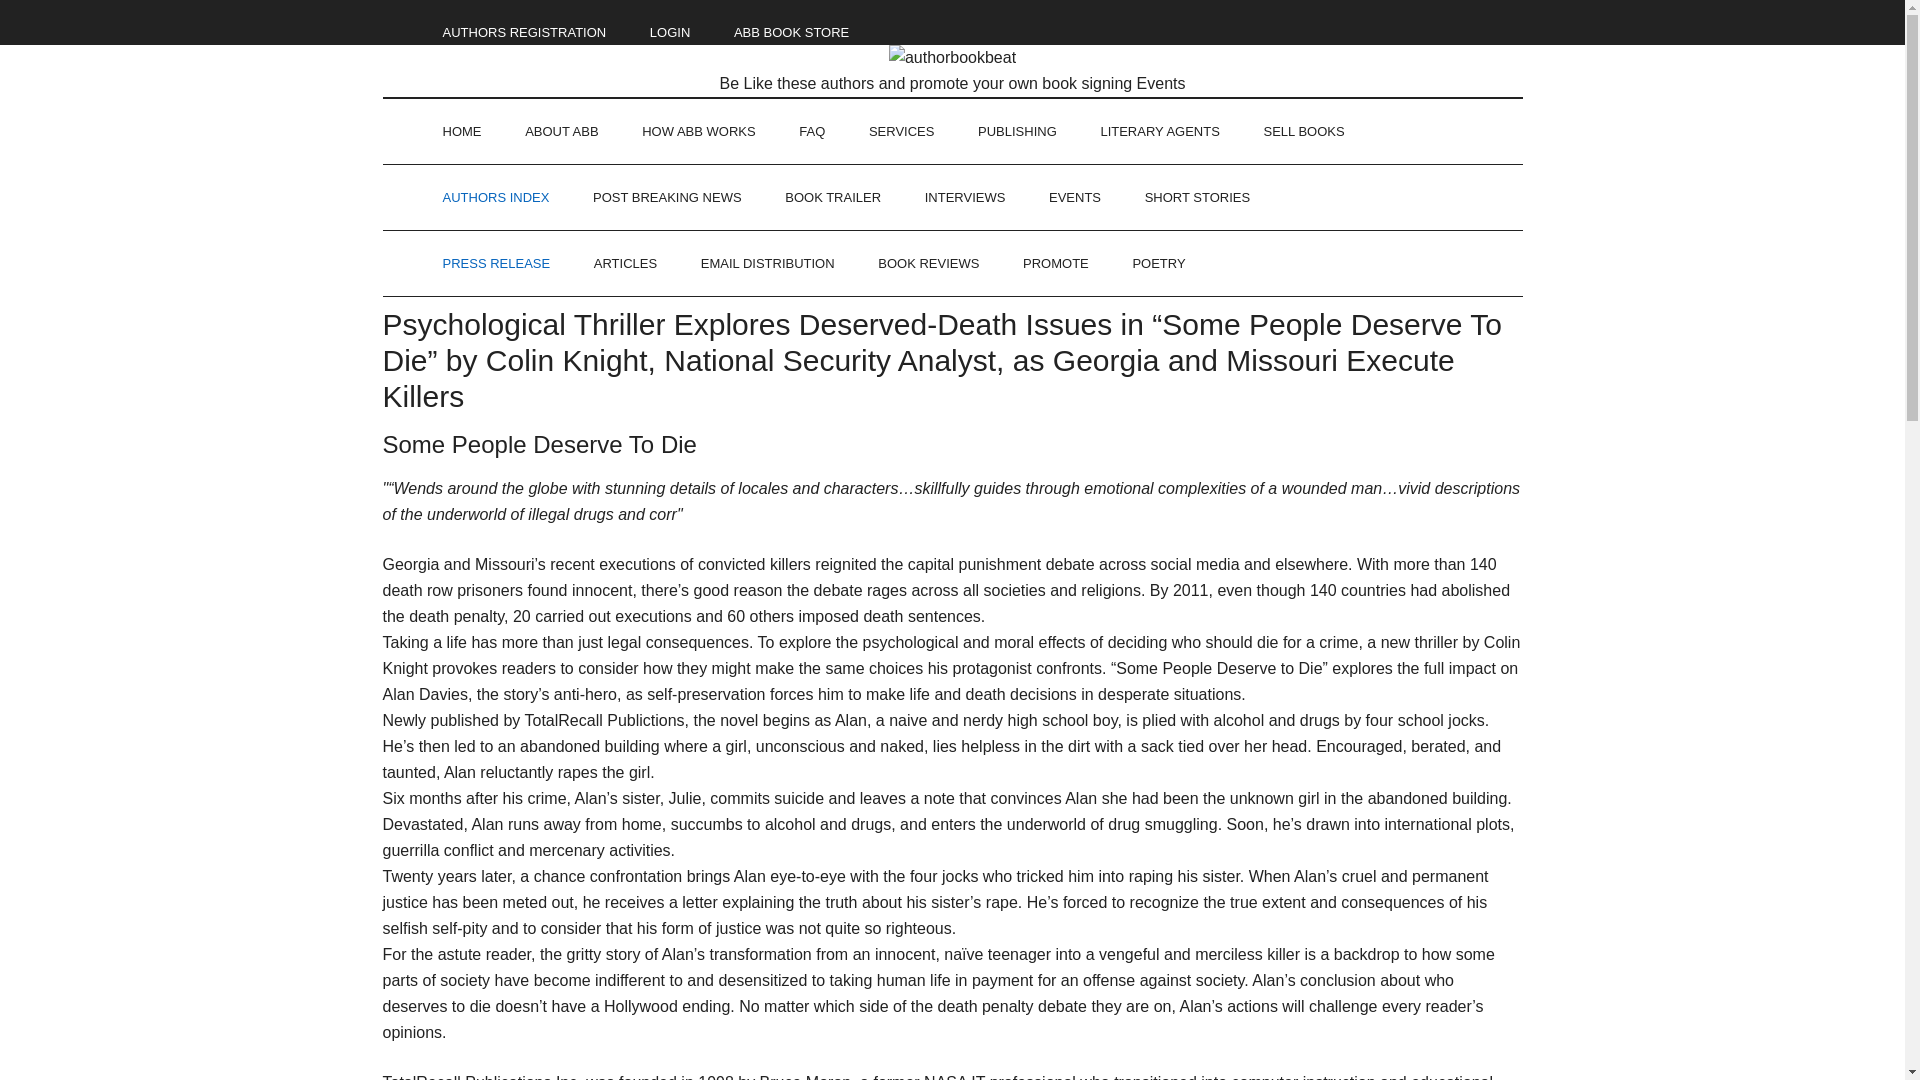  Describe the element at coordinates (1018, 132) in the screenshot. I see `PUBLISHING` at that location.